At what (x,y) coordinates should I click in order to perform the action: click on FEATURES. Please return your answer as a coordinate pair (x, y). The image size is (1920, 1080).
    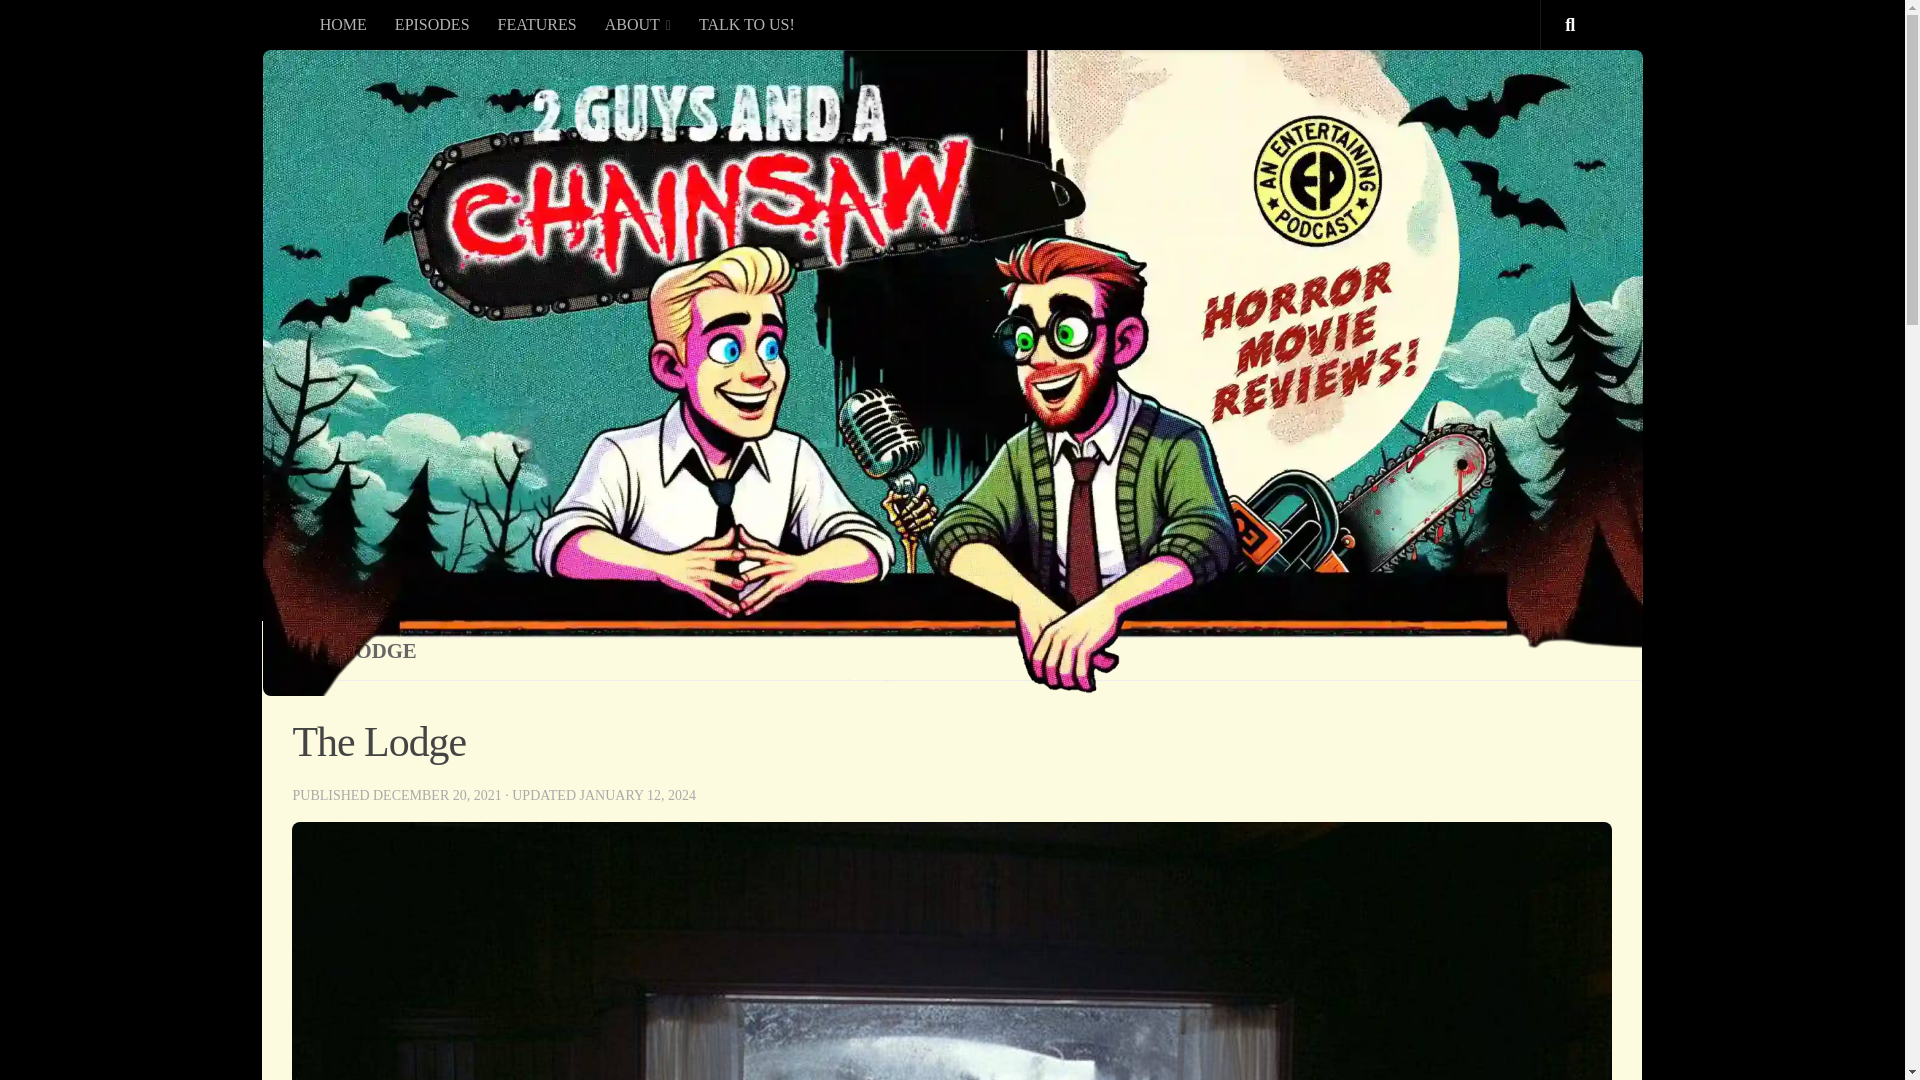
    Looking at the image, I should click on (537, 24).